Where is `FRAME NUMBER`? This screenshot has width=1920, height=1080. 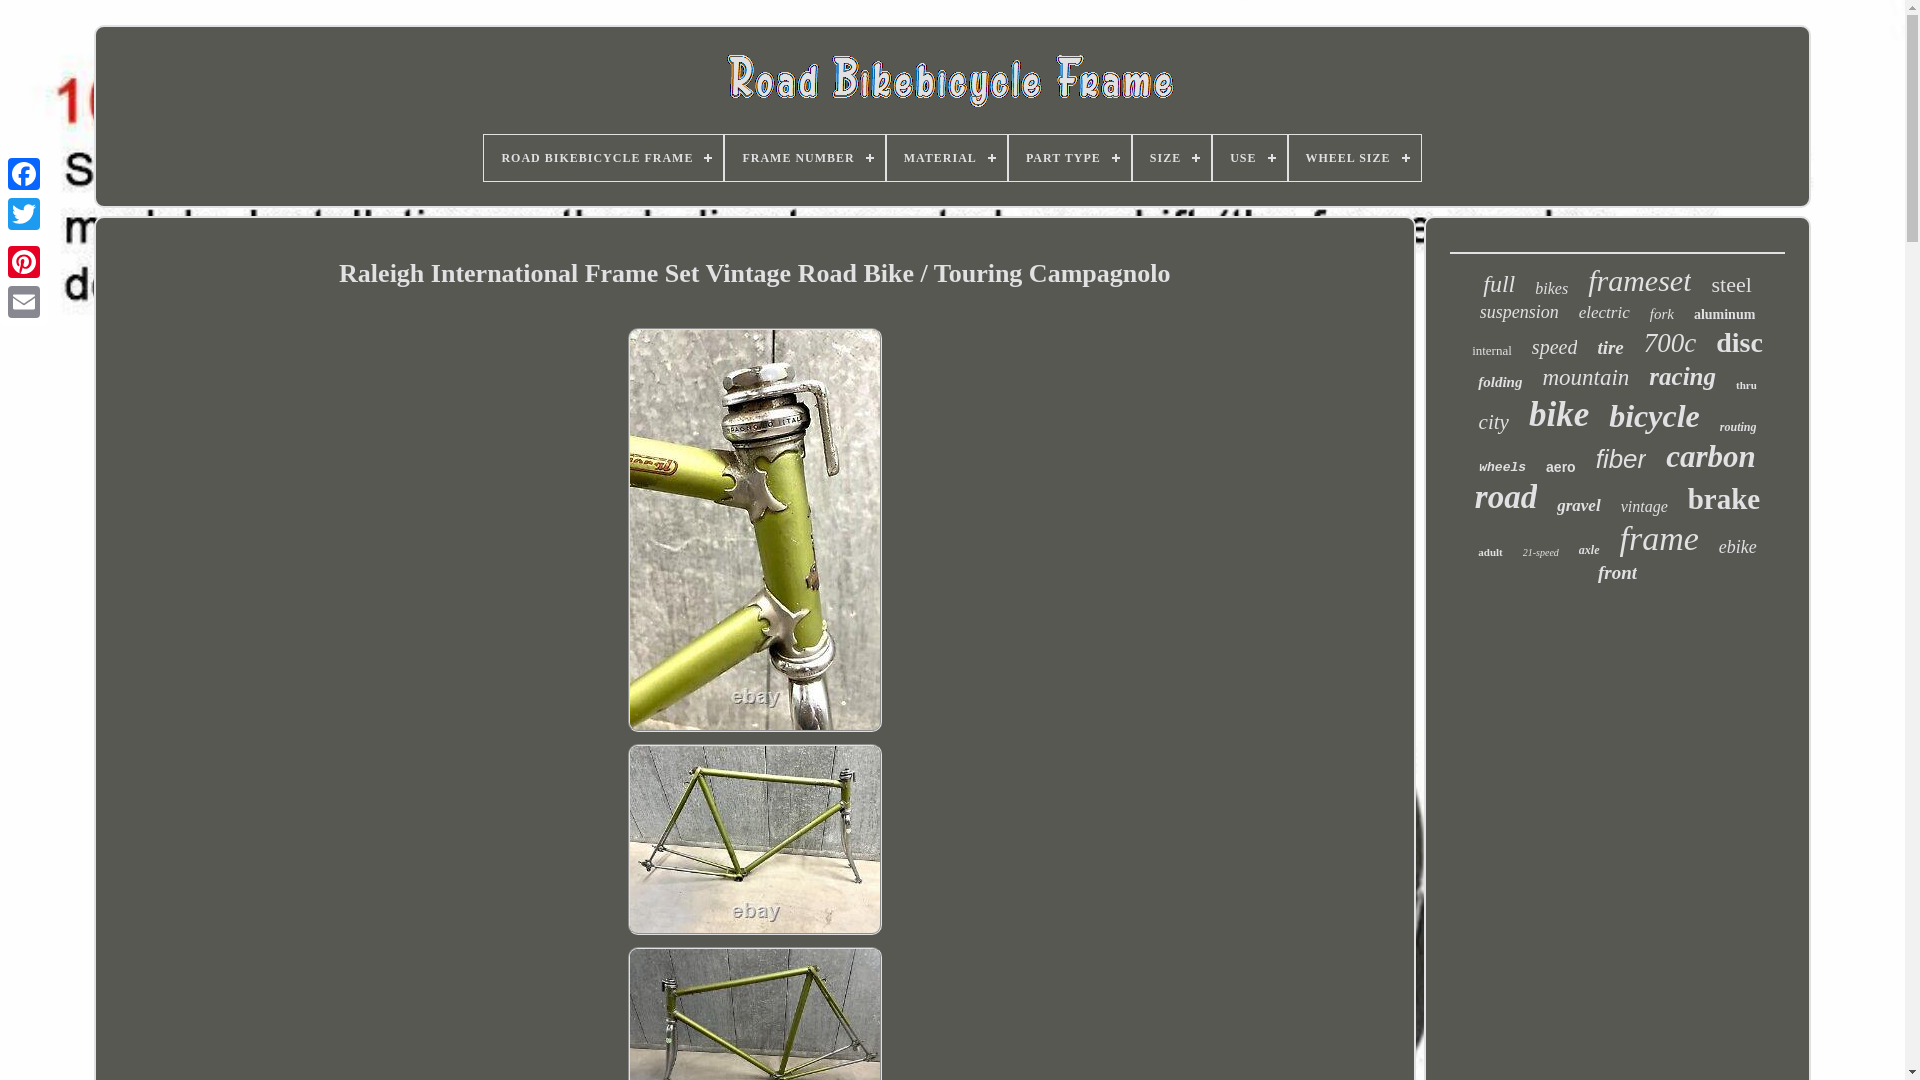
FRAME NUMBER is located at coordinates (804, 158).